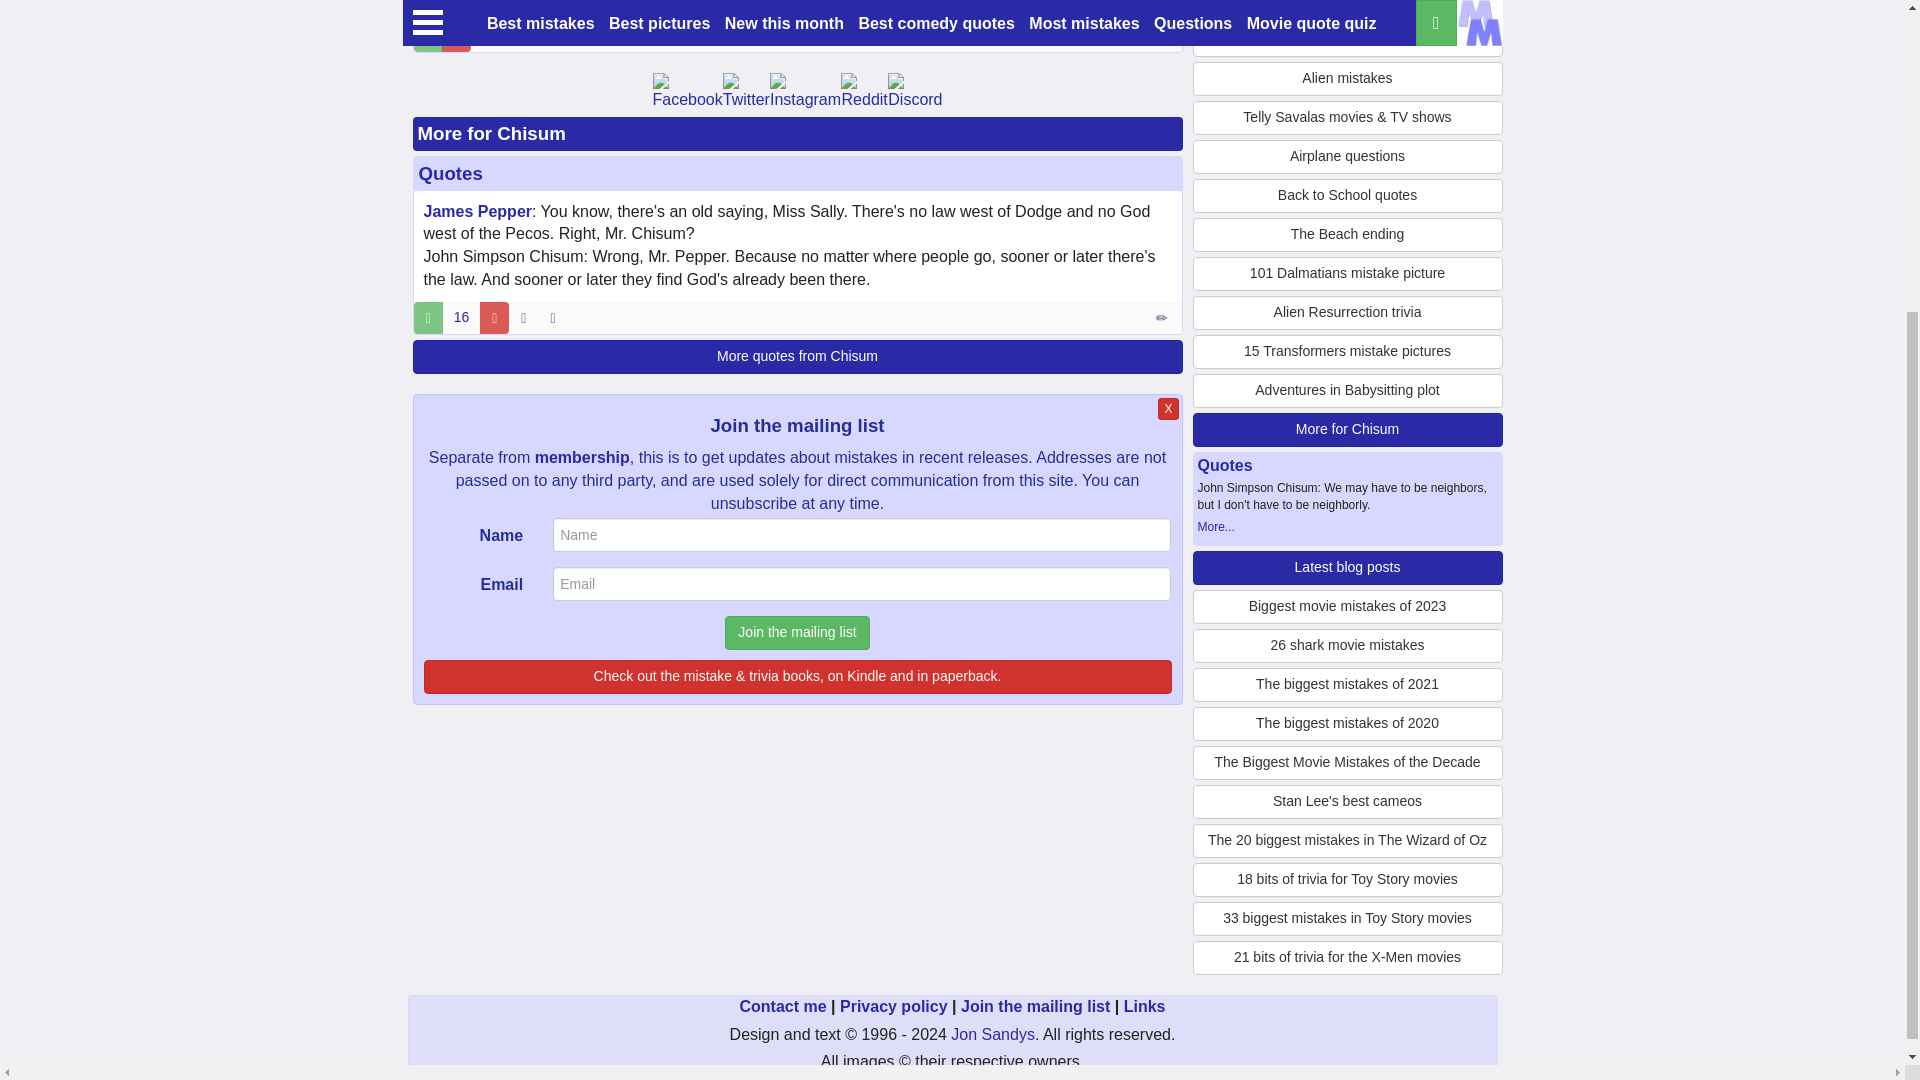 Image resolution: width=1920 pixels, height=1080 pixels. What do you see at coordinates (428, 36) in the screenshot?
I see `I like this` at bounding box center [428, 36].